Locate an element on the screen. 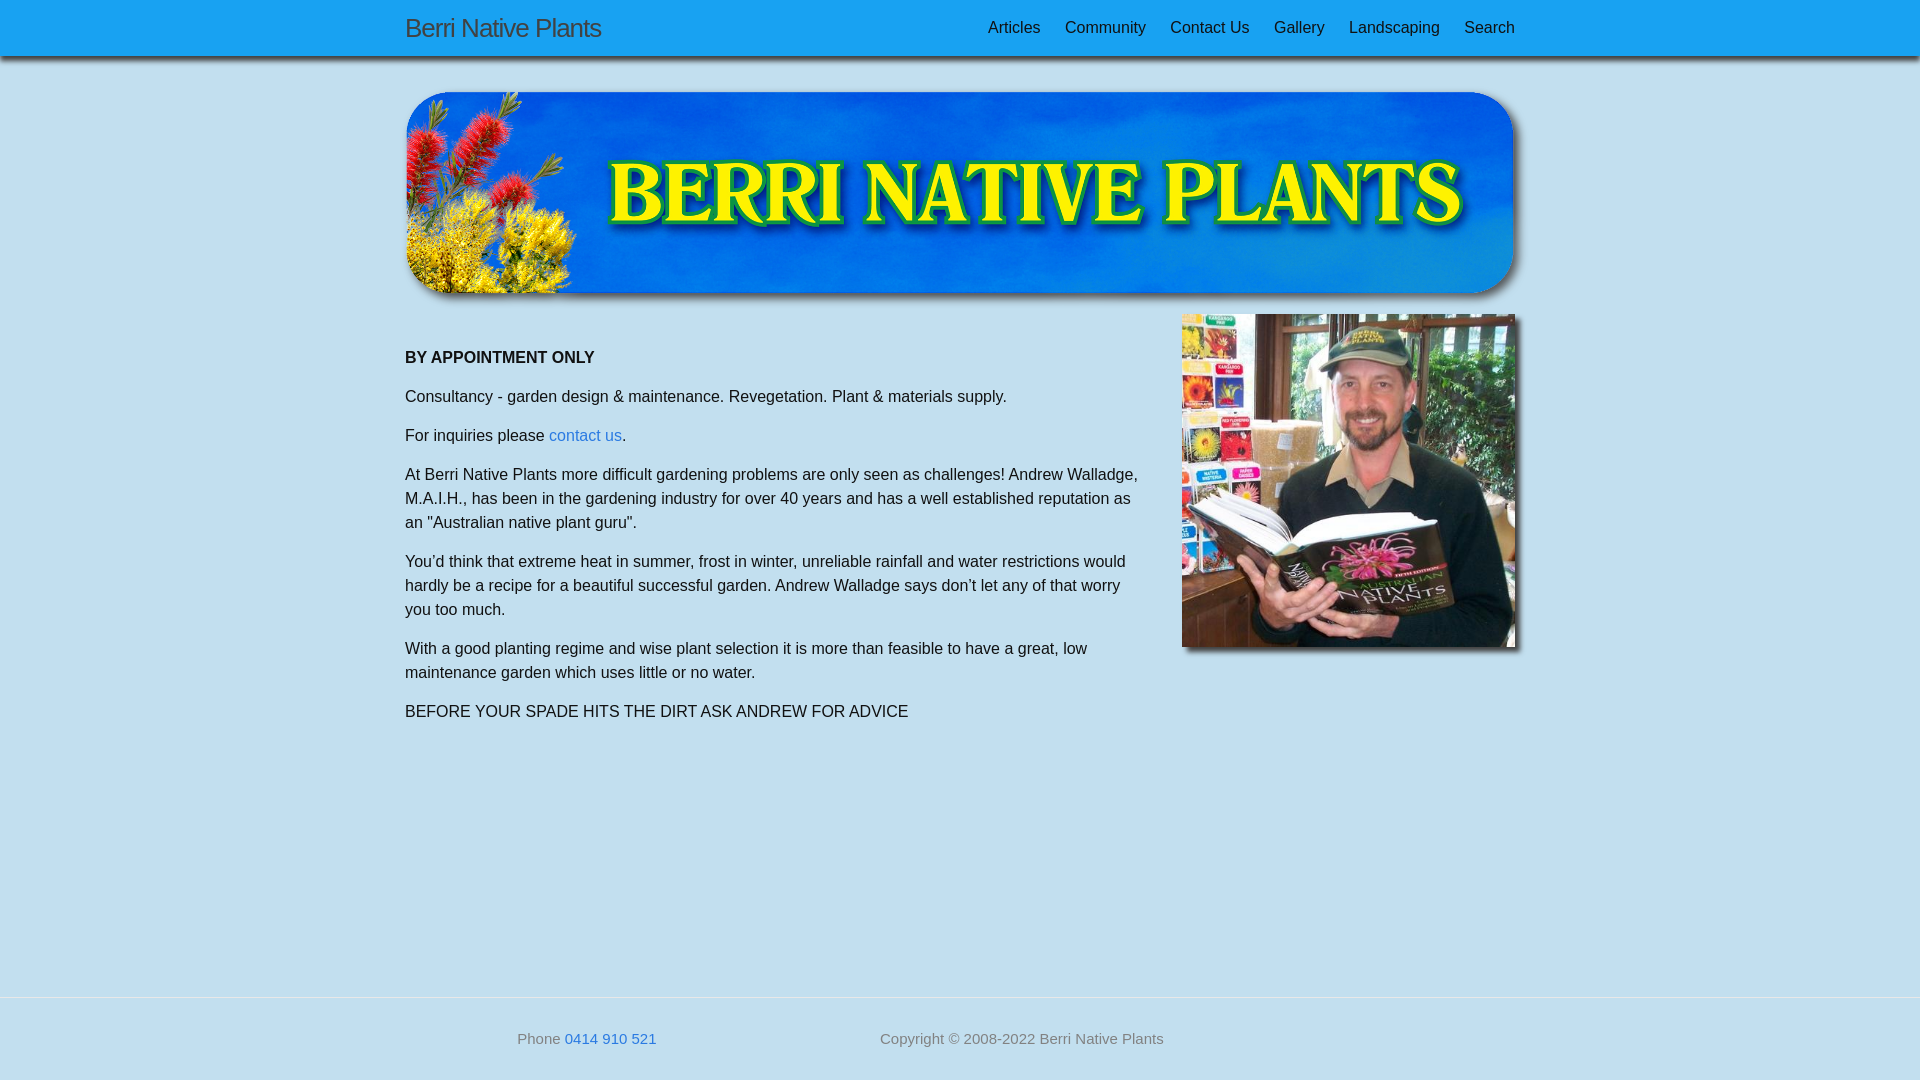 This screenshot has width=1920, height=1080. Community is located at coordinates (1106, 28).